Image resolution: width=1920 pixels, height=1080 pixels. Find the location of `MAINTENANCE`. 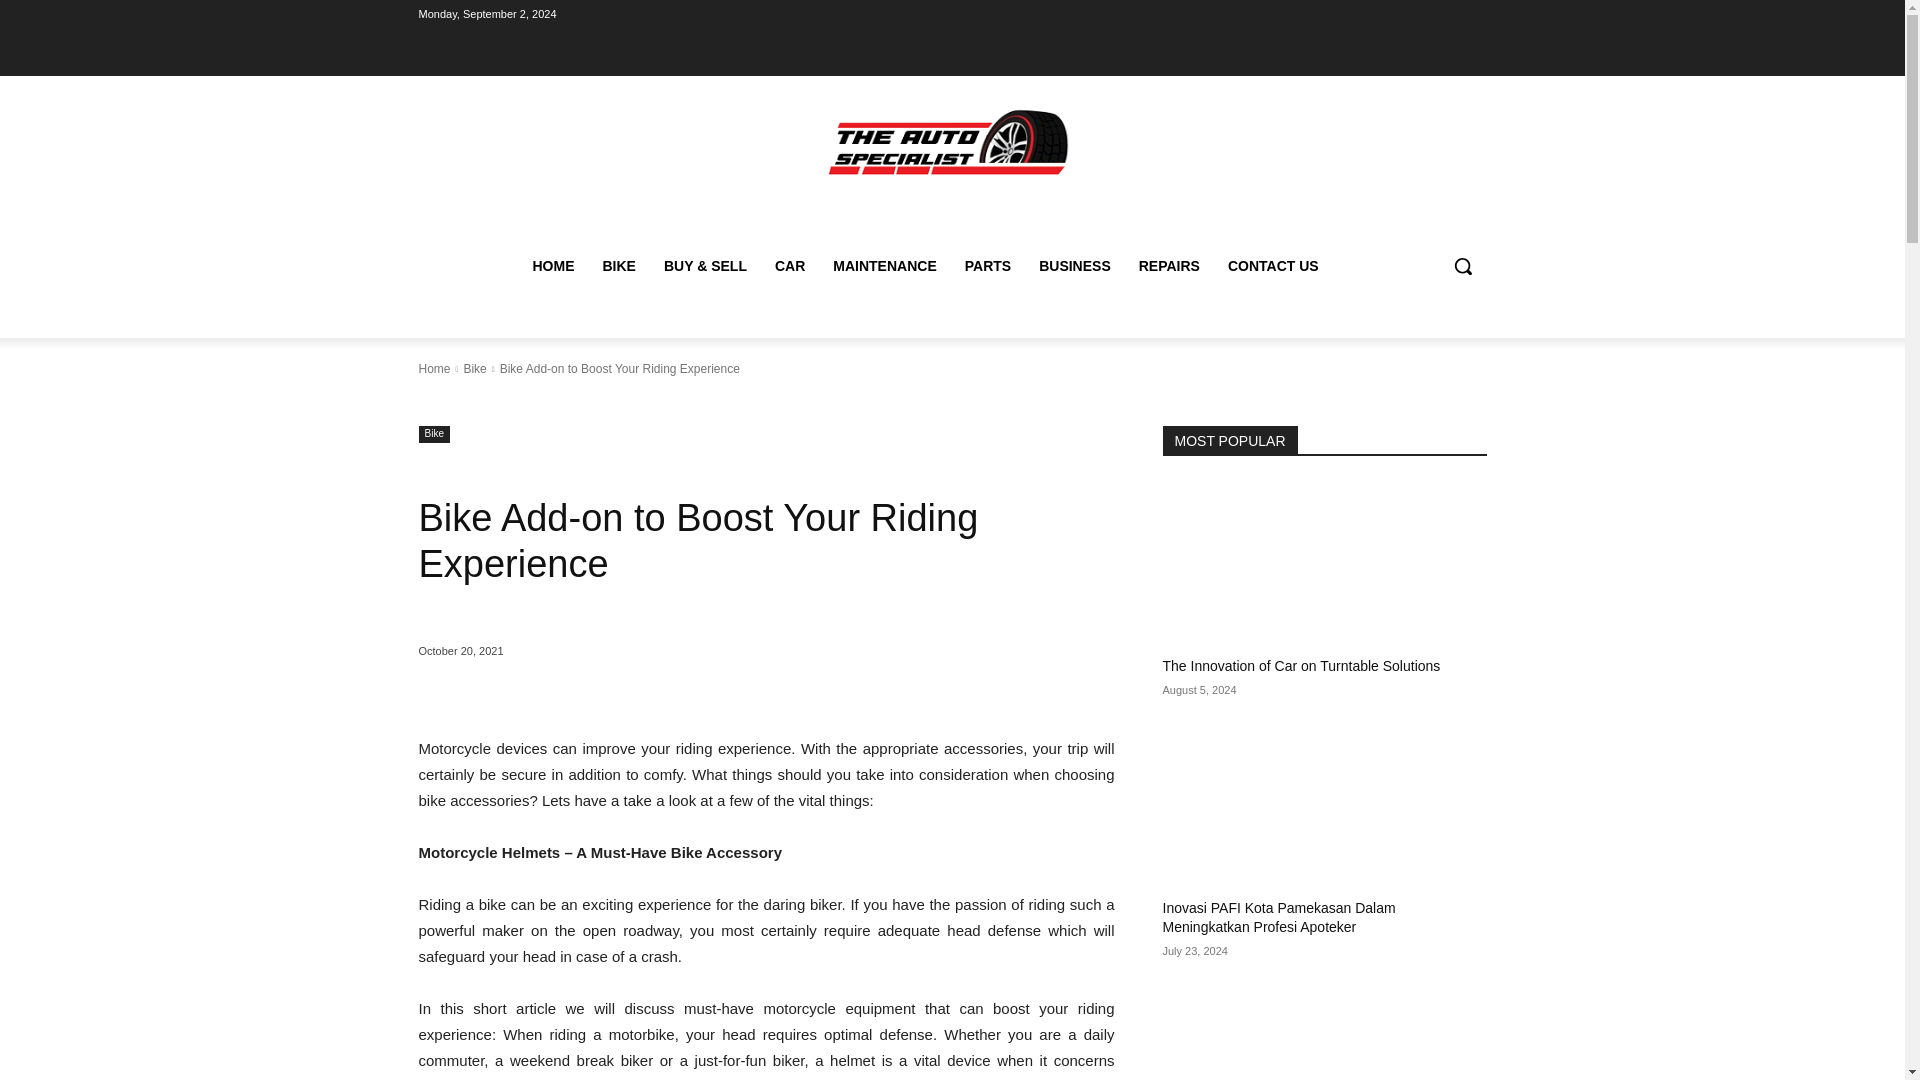

MAINTENANCE is located at coordinates (884, 266).